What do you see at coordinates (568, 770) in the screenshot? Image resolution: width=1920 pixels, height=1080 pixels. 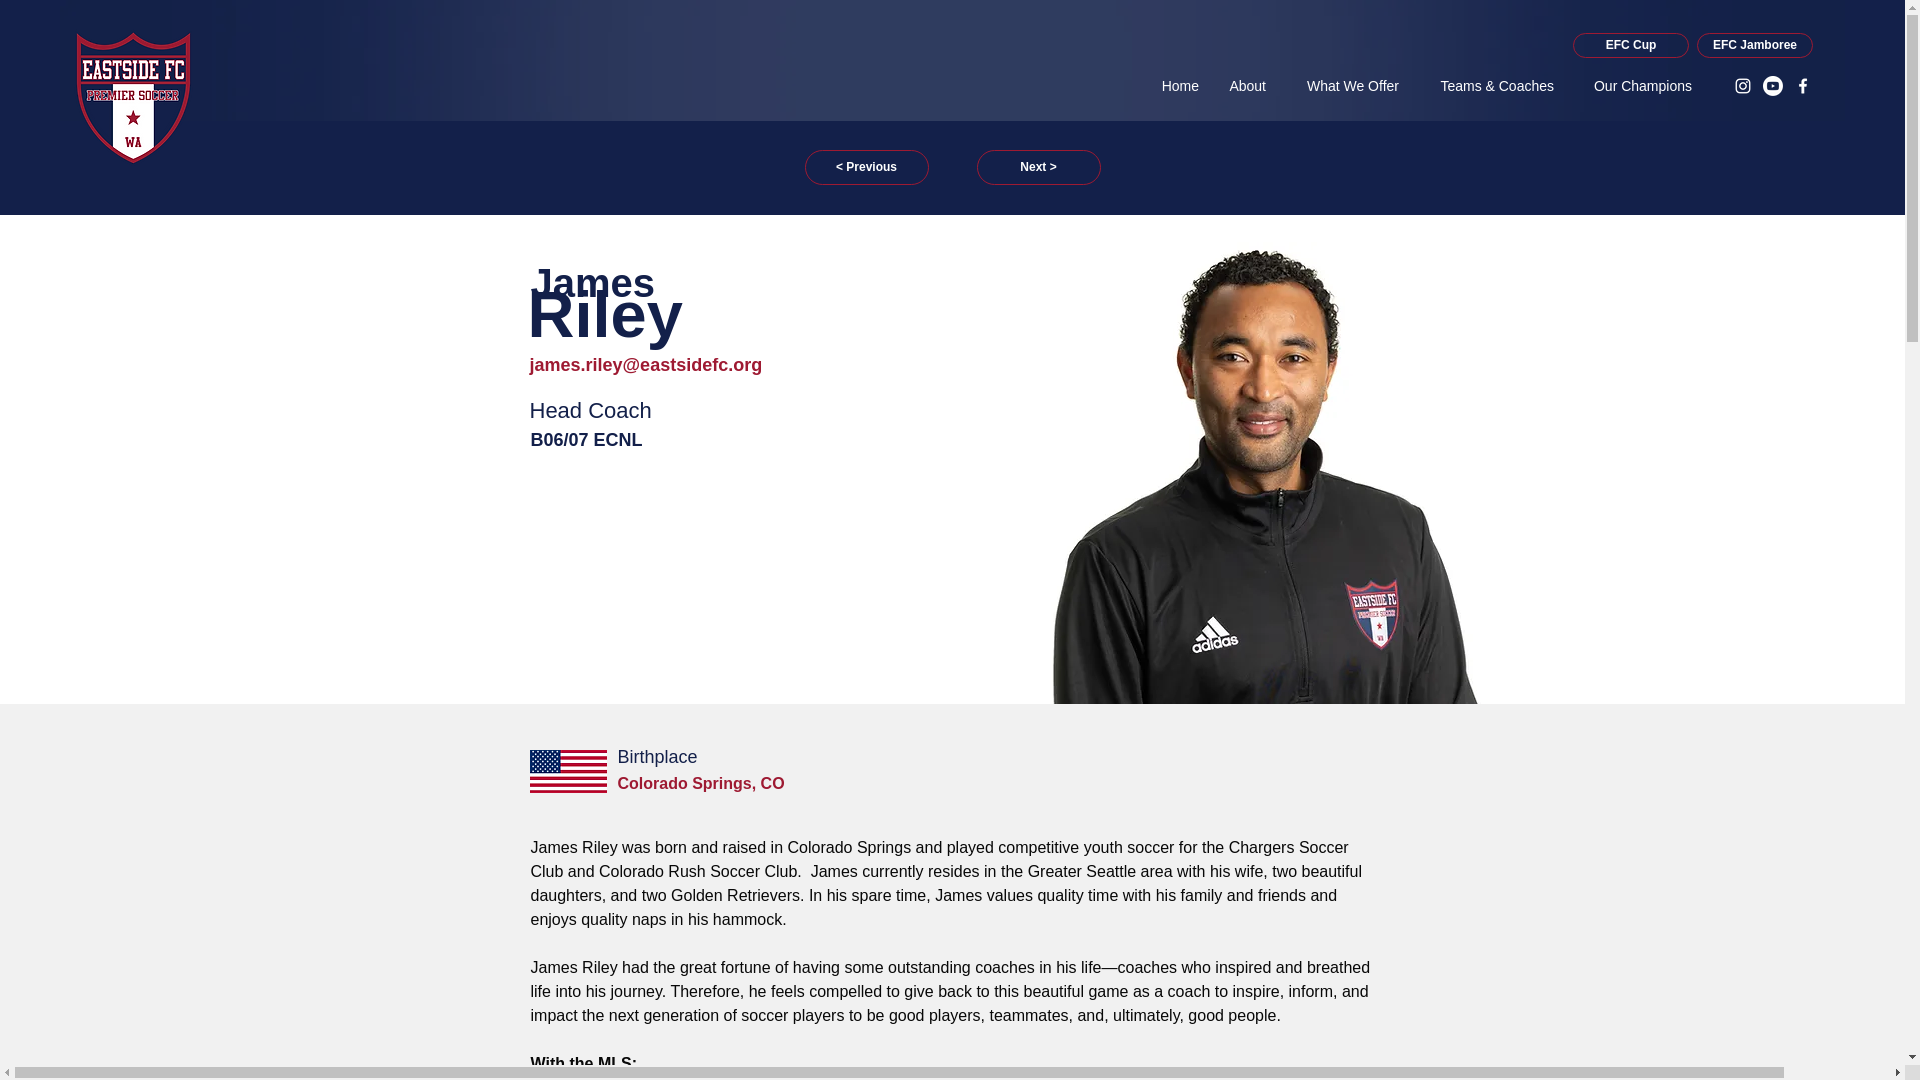 I see `flag-usa.png` at bounding box center [568, 770].